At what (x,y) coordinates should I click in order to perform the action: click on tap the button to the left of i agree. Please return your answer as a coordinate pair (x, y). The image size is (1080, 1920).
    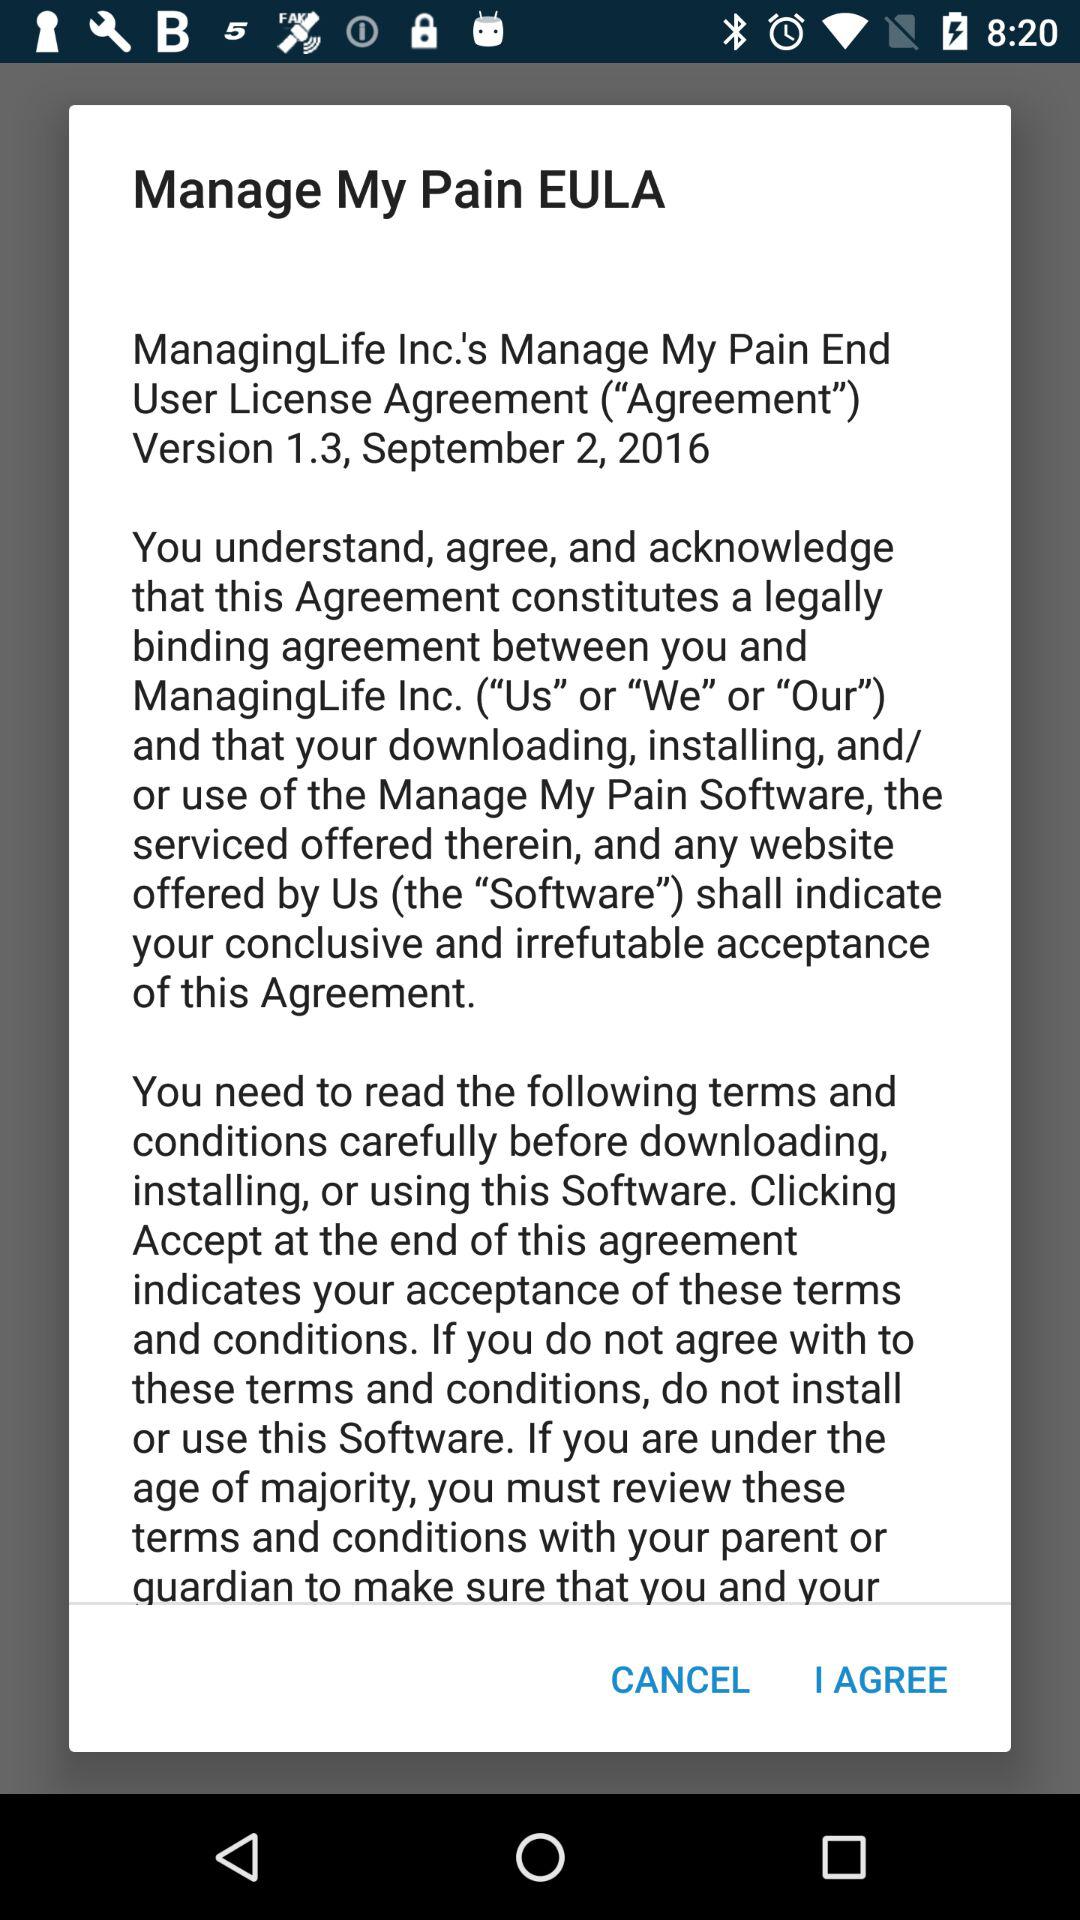
    Looking at the image, I should click on (680, 1678).